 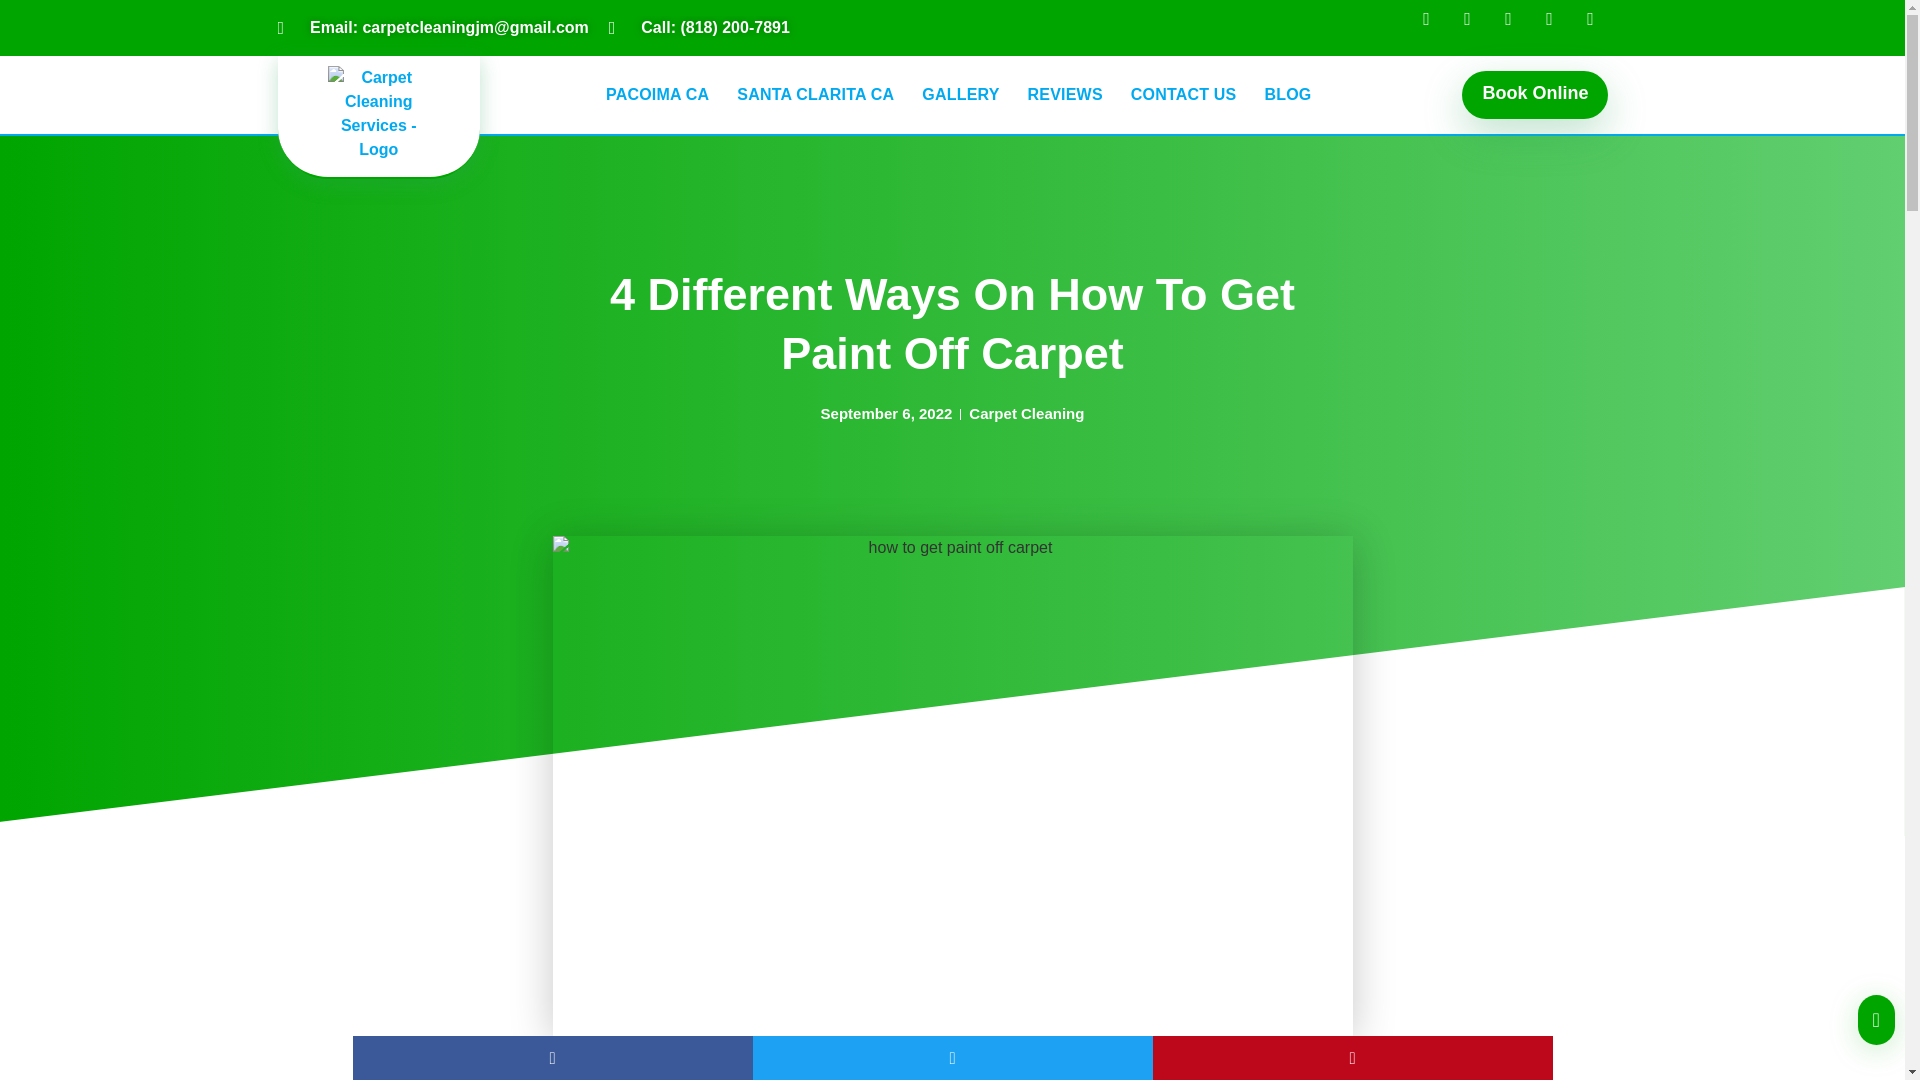 What do you see at coordinates (1534, 95) in the screenshot?
I see `Book Online` at bounding box center [1534, 95].